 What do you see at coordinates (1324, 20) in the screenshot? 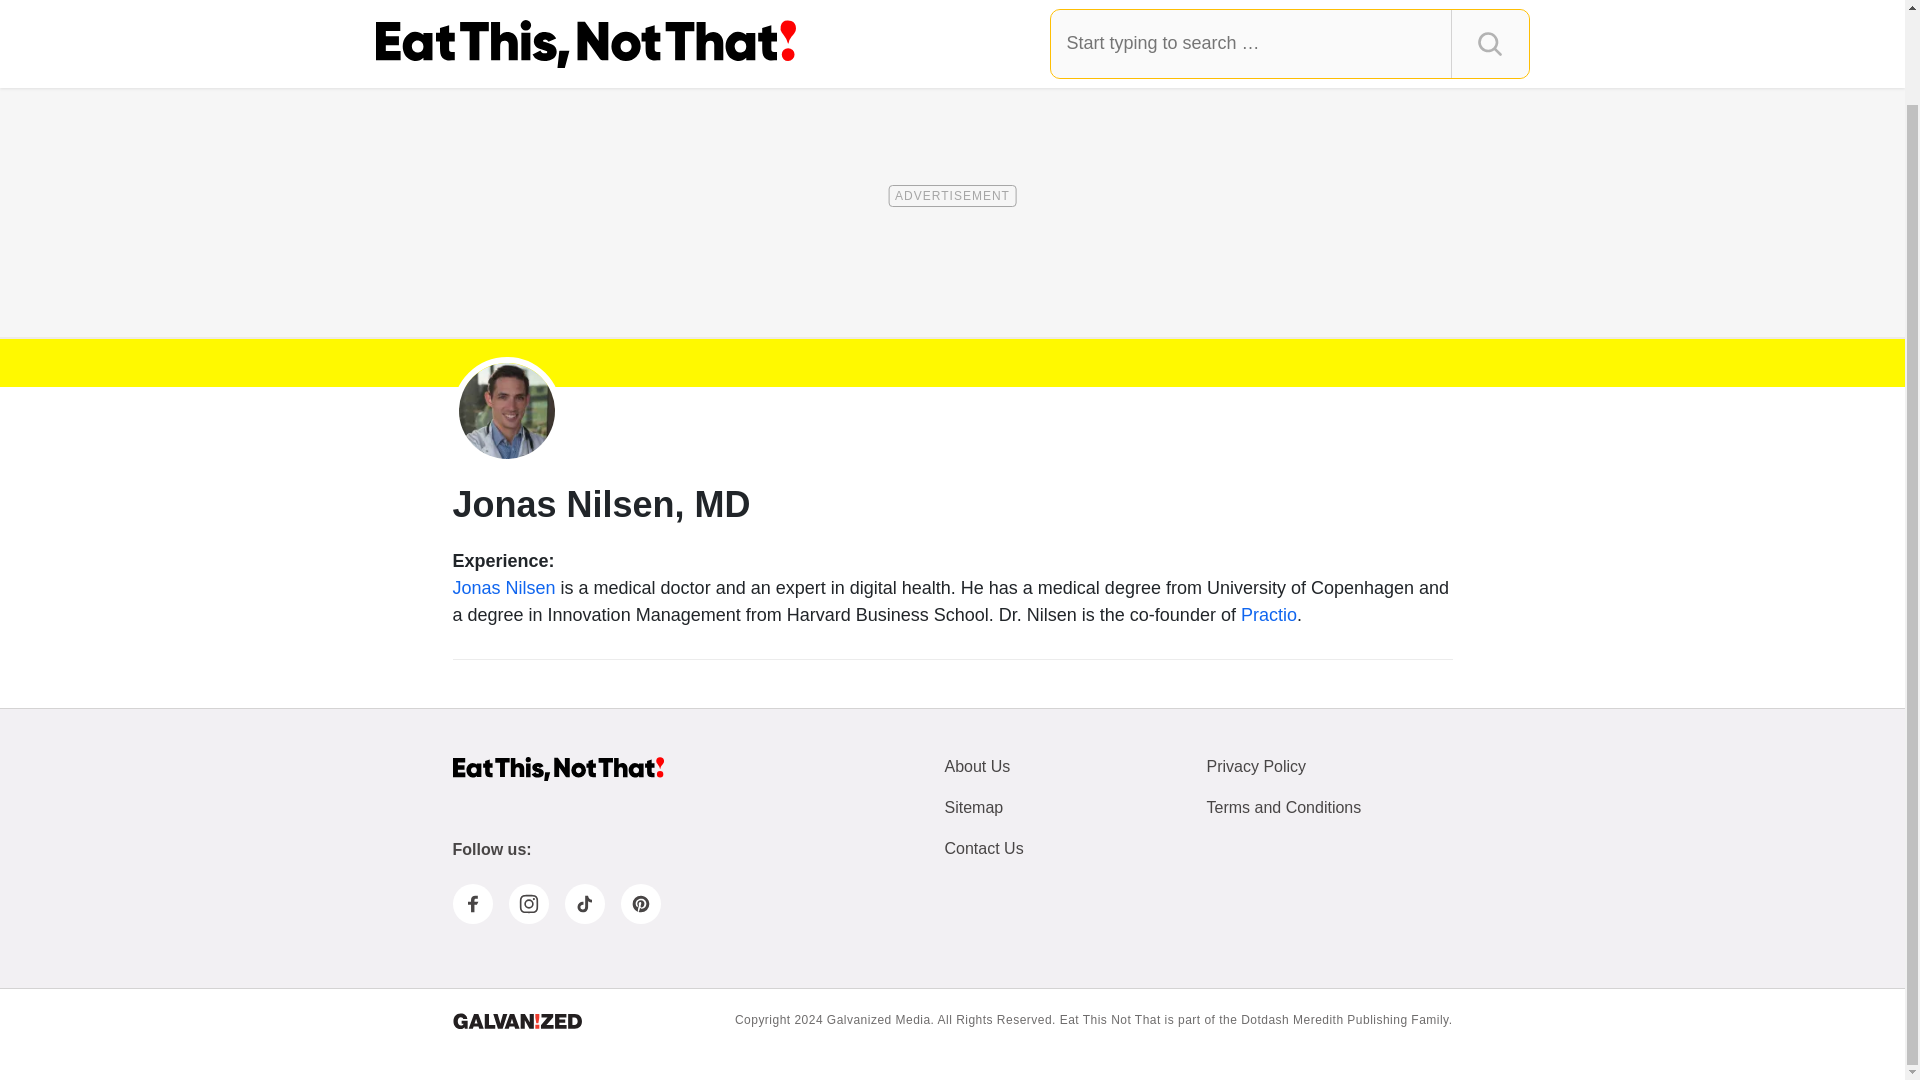
I see `Drinks` at bounding box center [1324, 20].